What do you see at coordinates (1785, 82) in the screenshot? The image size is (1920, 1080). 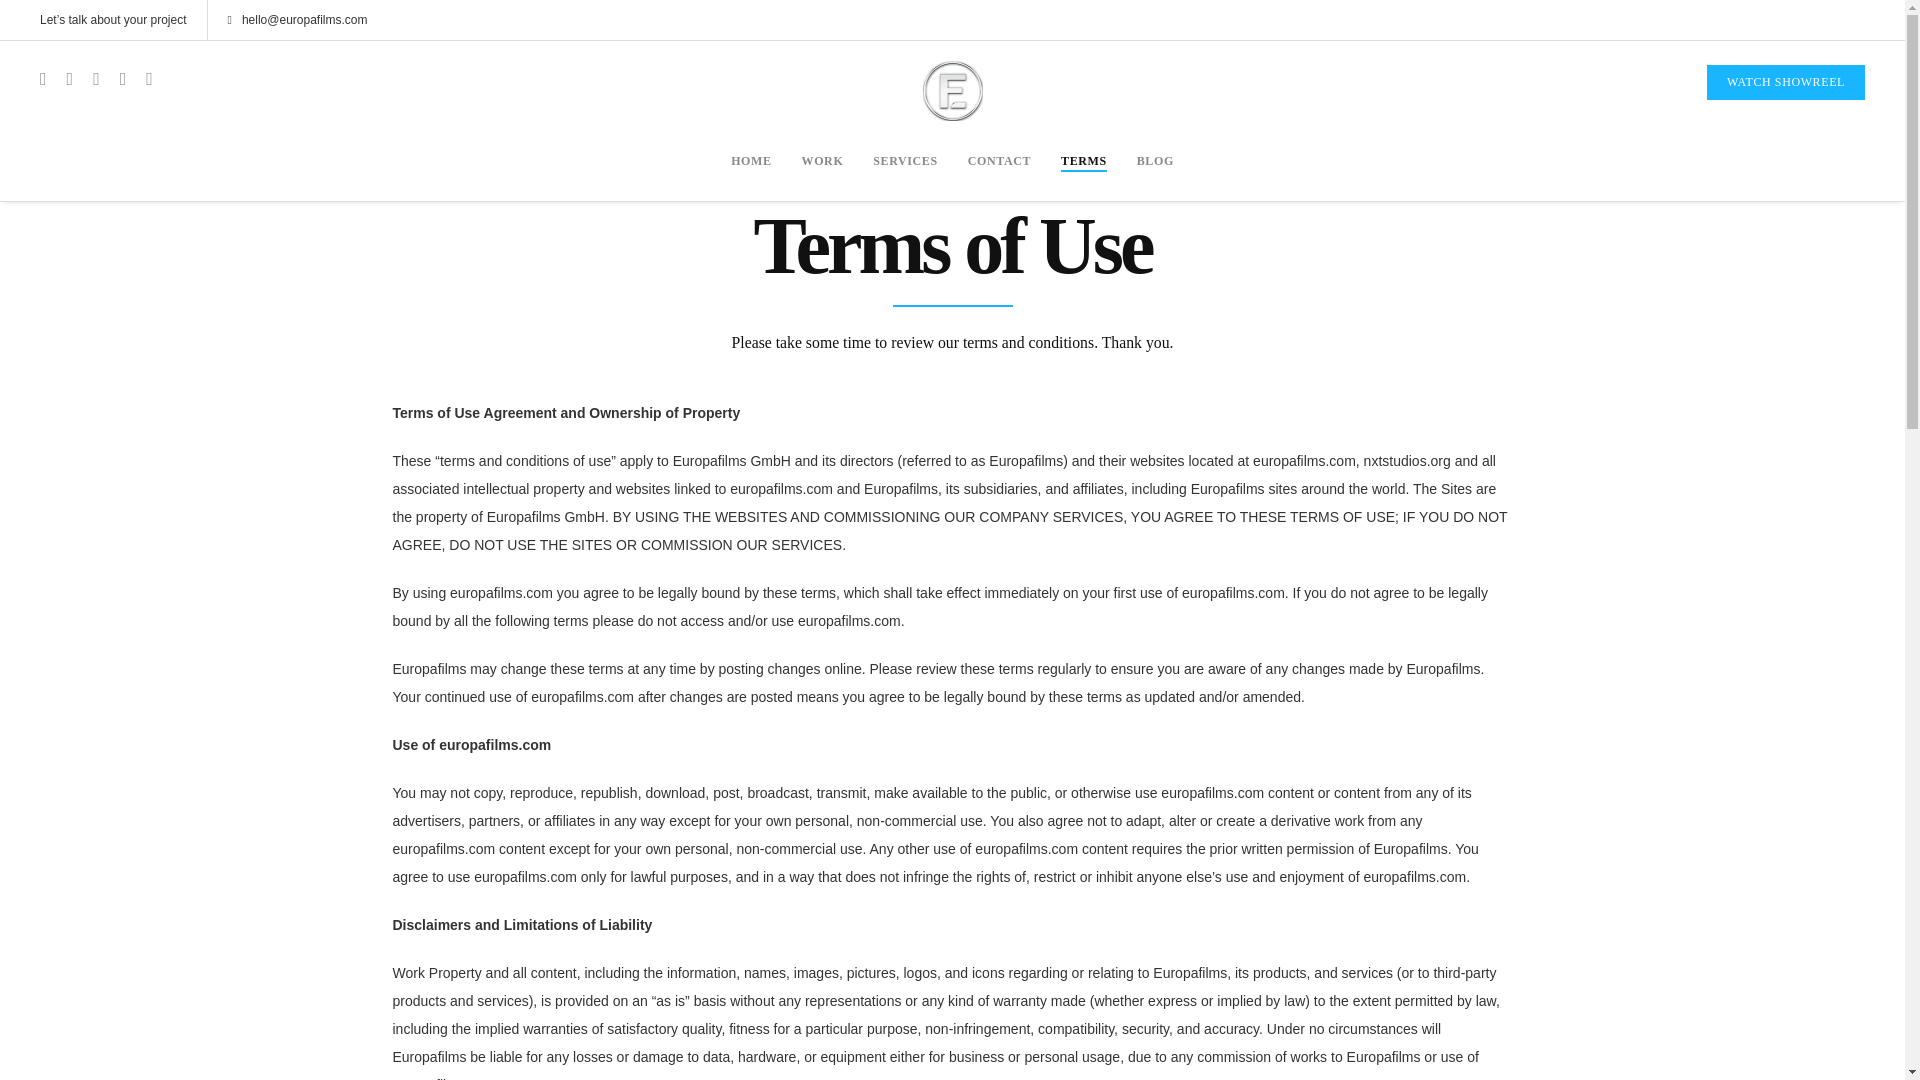 I see `WATCH SHOWREEL` at bounding box center [1785, 82].